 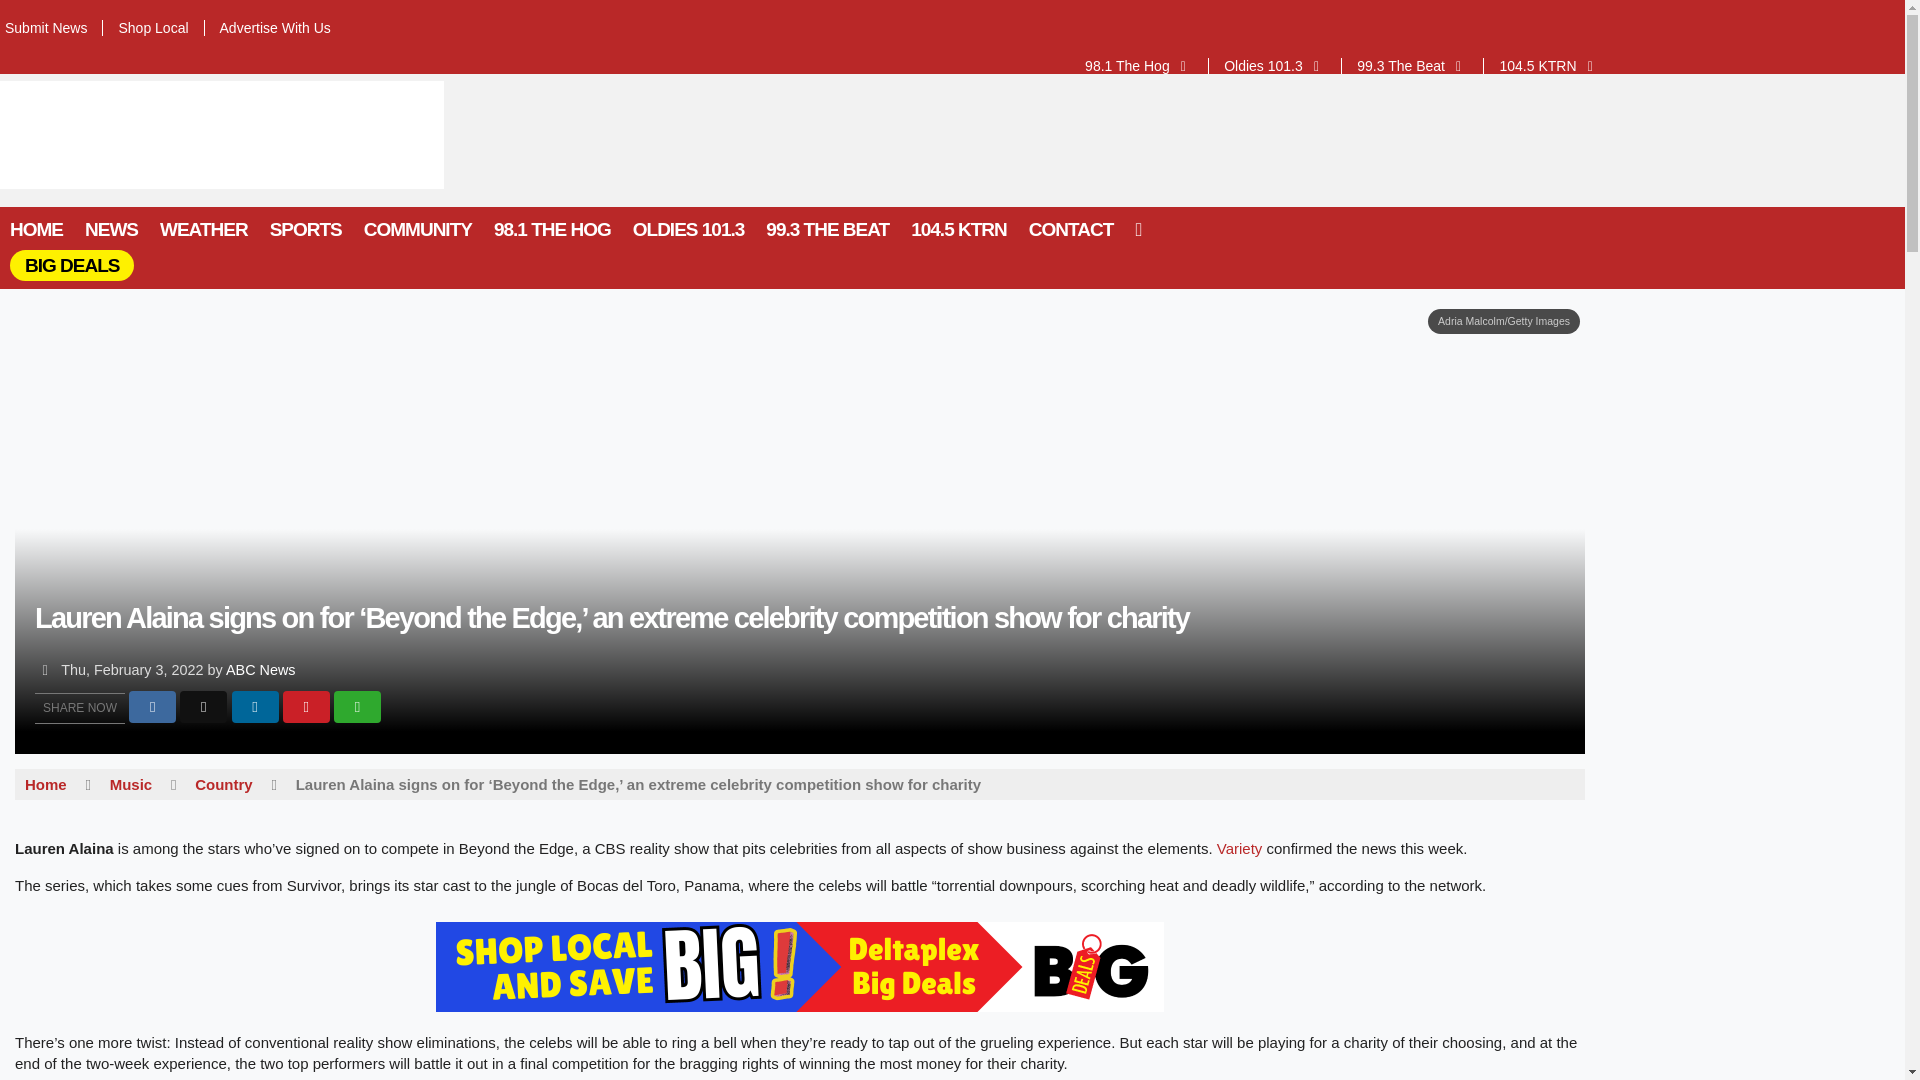 I want to click on Share to X, so click(x=203, y=706).